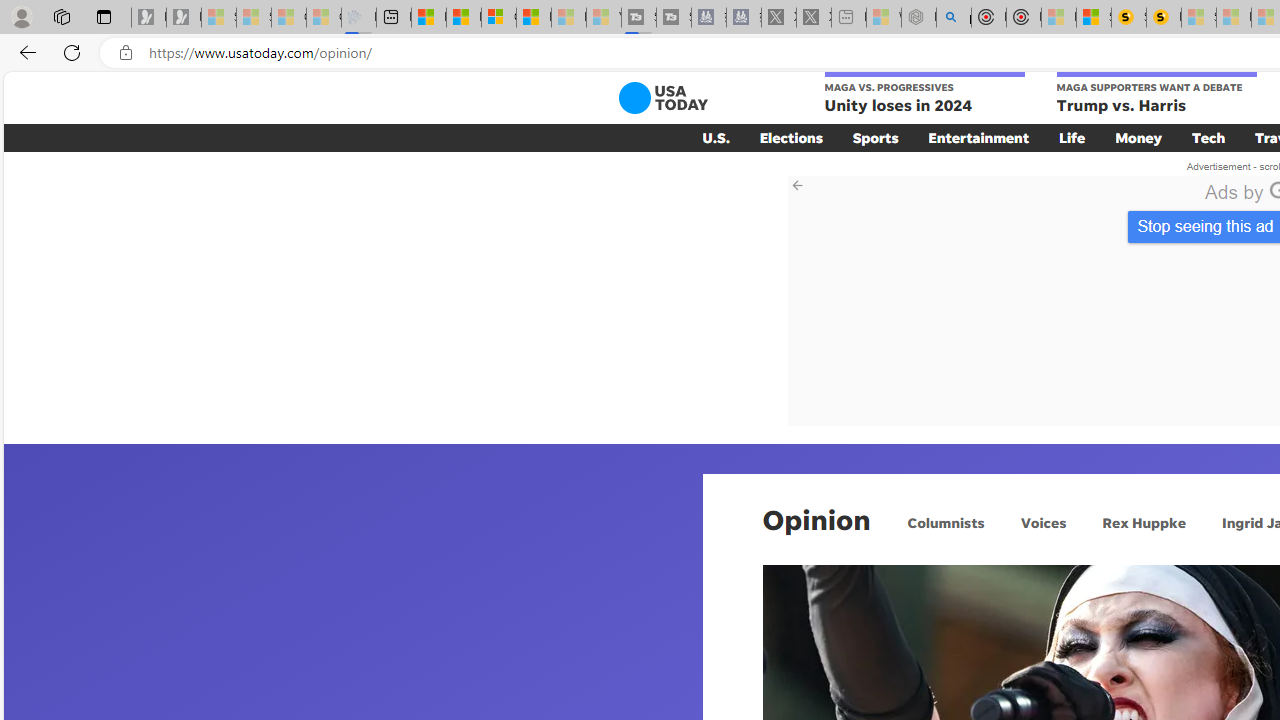 The height and width of the screenshot is (720, 1280). I want to click on MAGA VS. PROGRESSIVES Unity loses in 2024, so click(924, 94).